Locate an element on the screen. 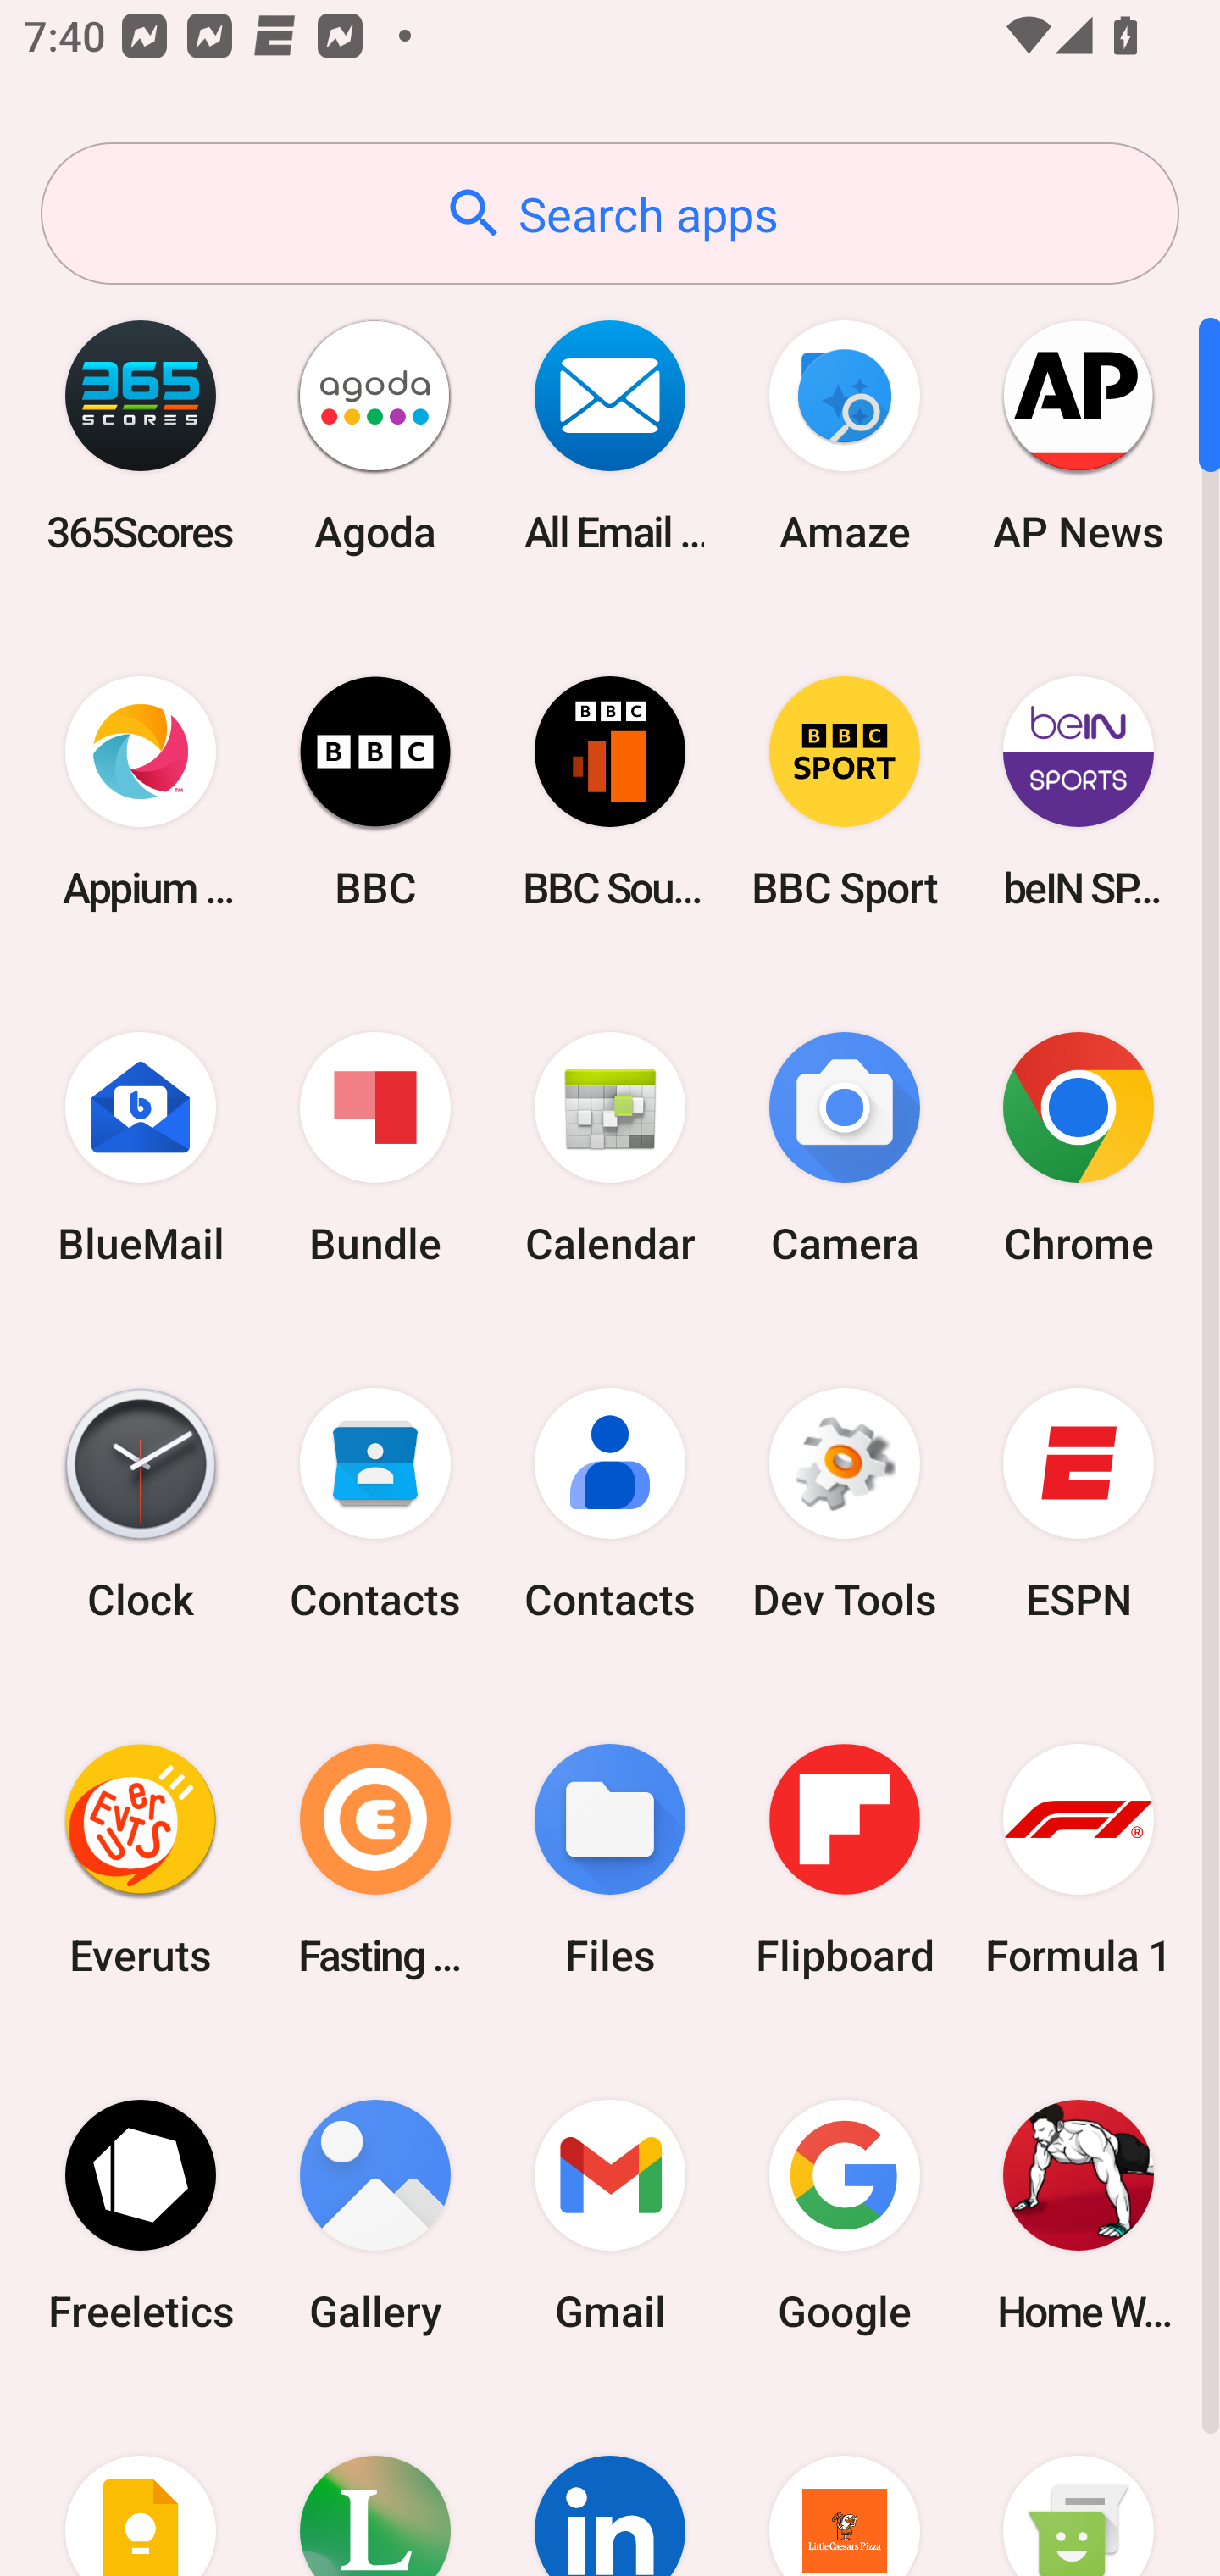 This screenshot has width=1220, height=2576. Keep Notes is located at coordinates (141, 2484).